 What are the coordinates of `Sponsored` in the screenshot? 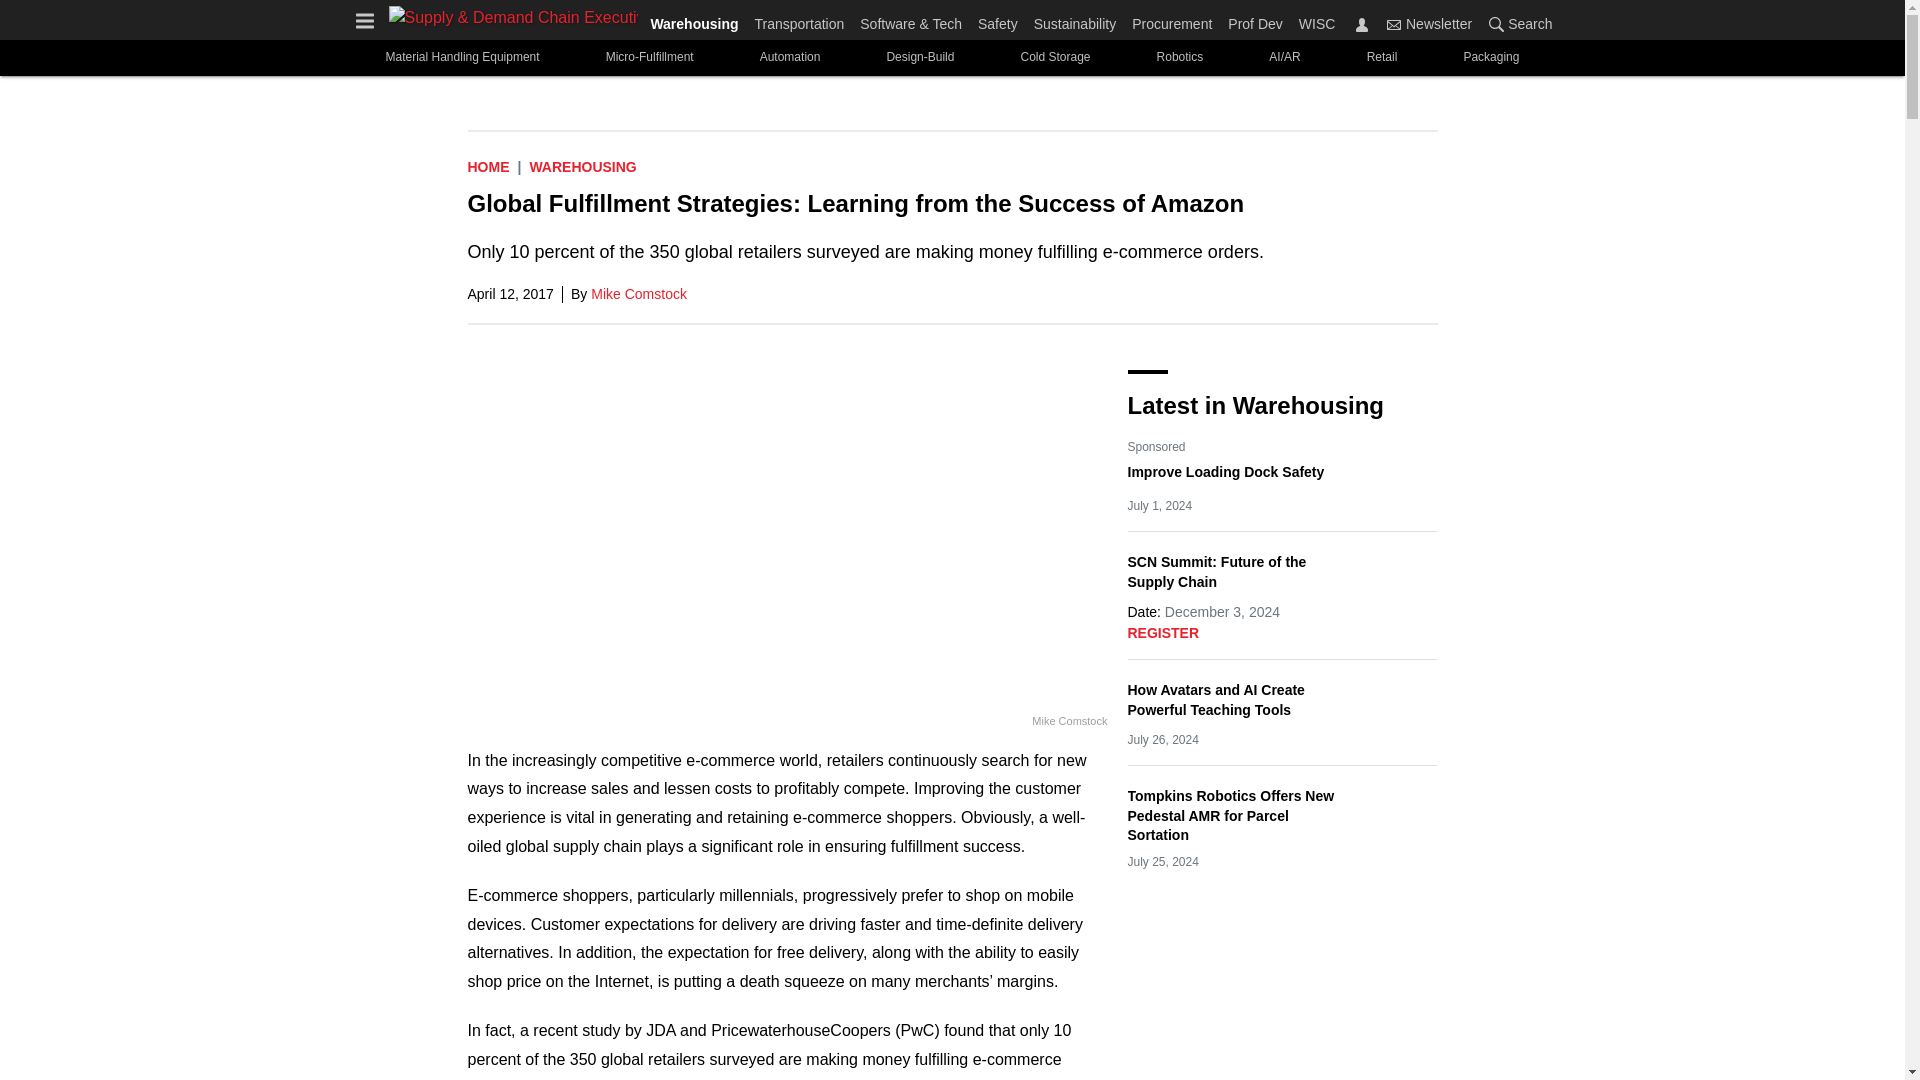 It's located at (1157, 446).